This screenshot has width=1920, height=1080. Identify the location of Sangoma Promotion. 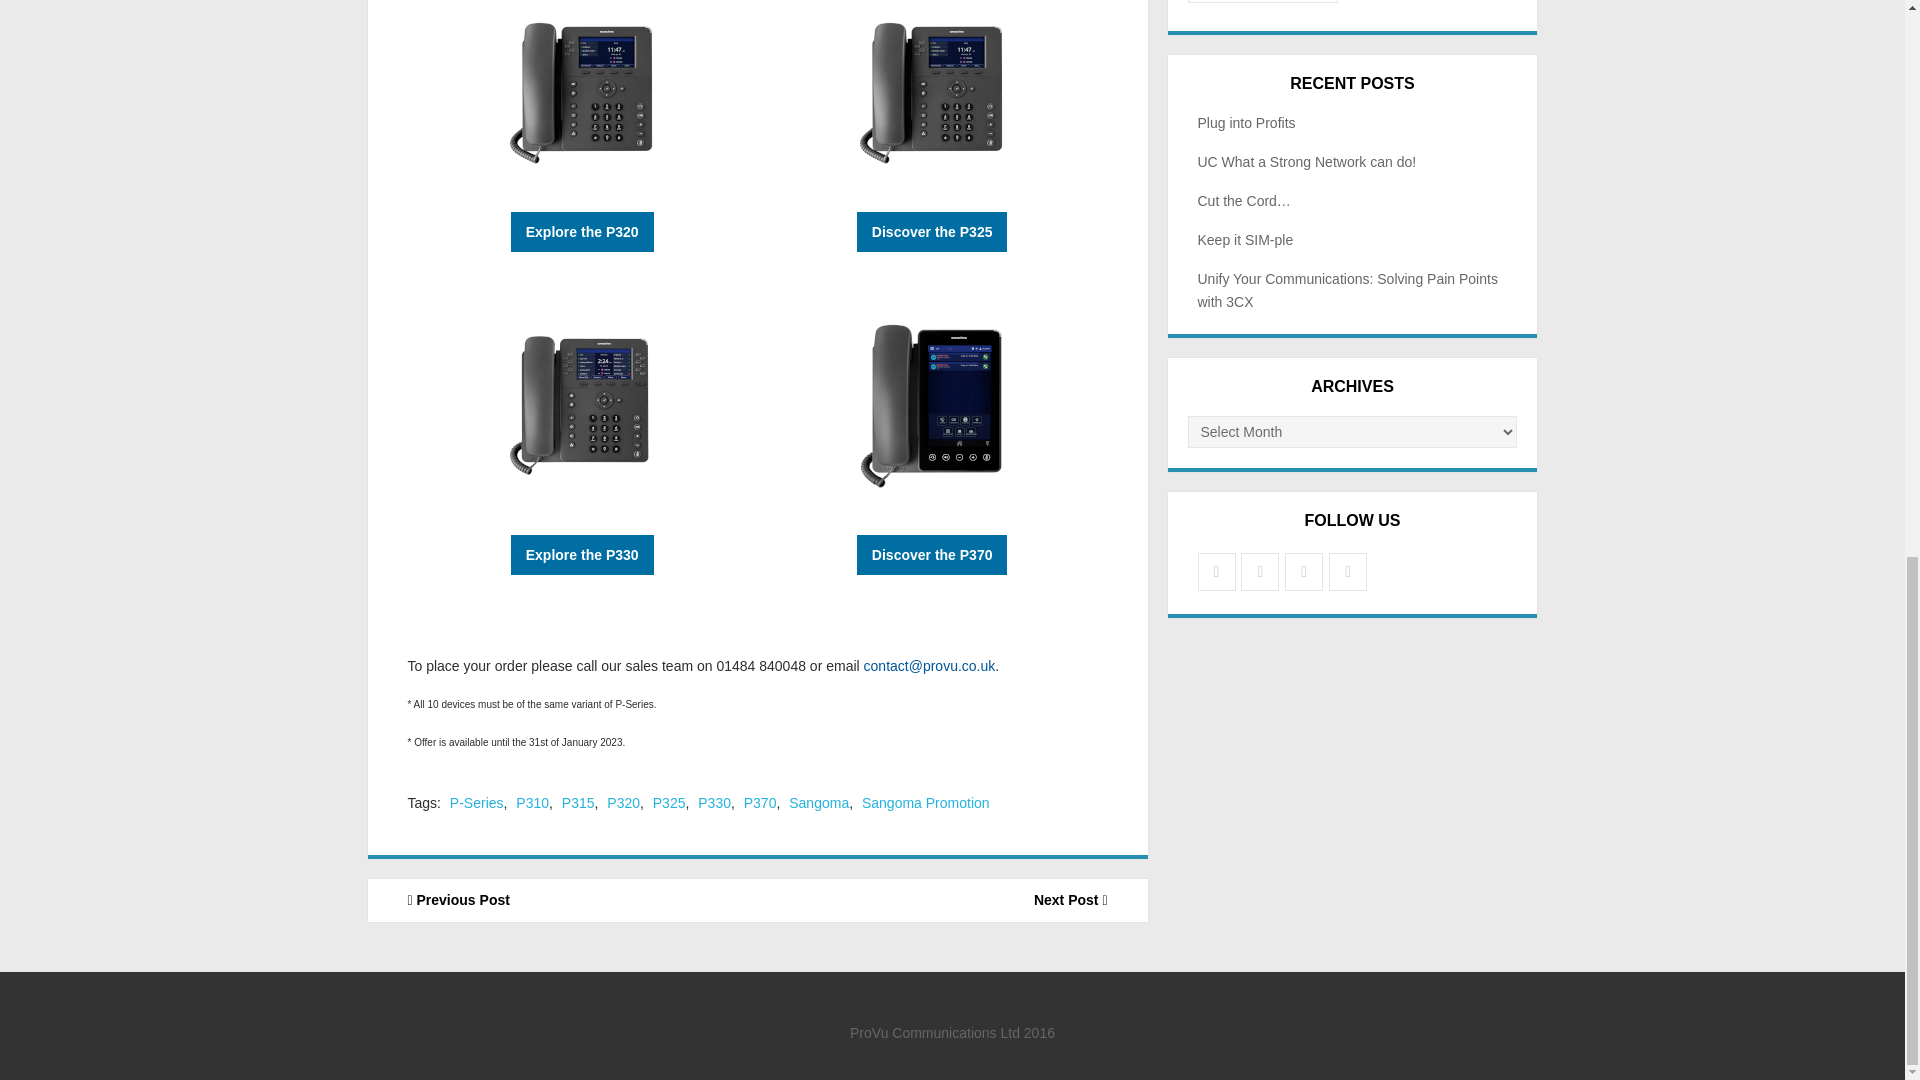
(926, 802).